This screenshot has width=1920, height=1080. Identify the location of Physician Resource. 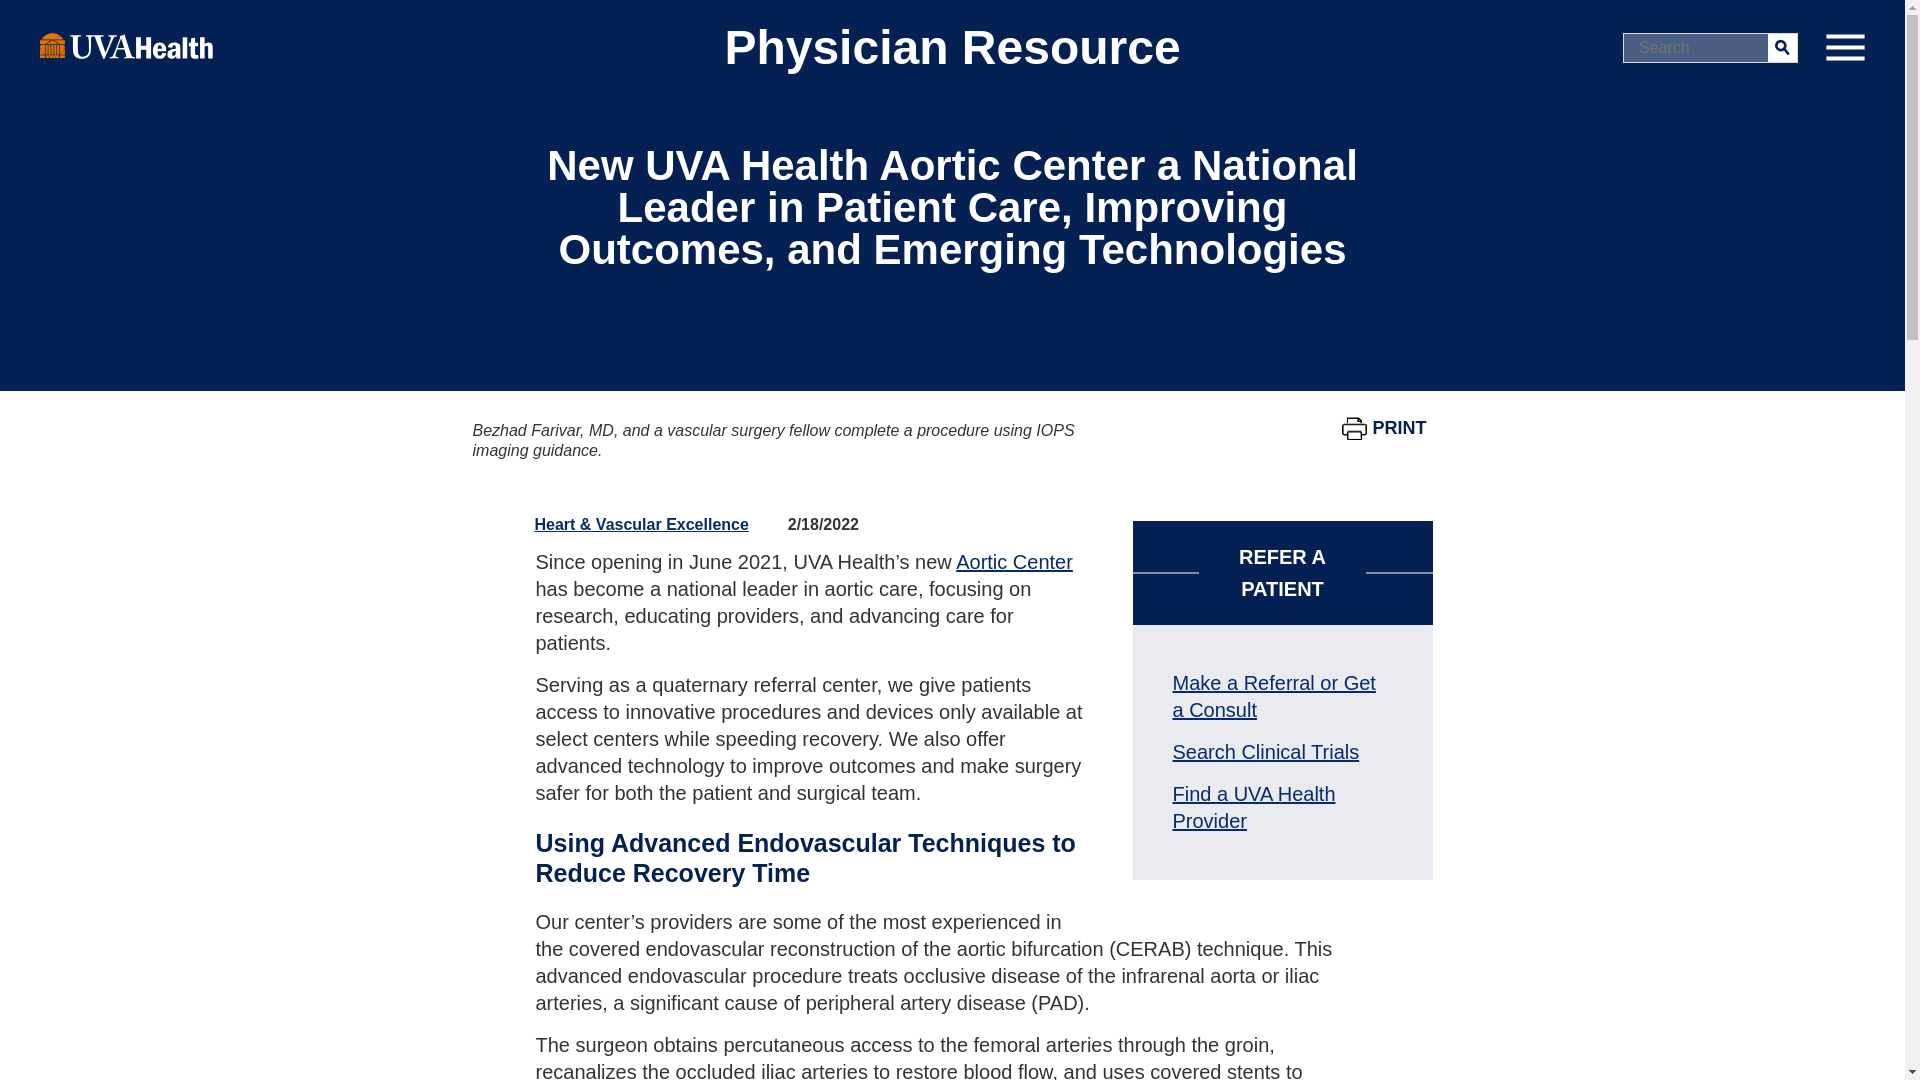
(952, 47).